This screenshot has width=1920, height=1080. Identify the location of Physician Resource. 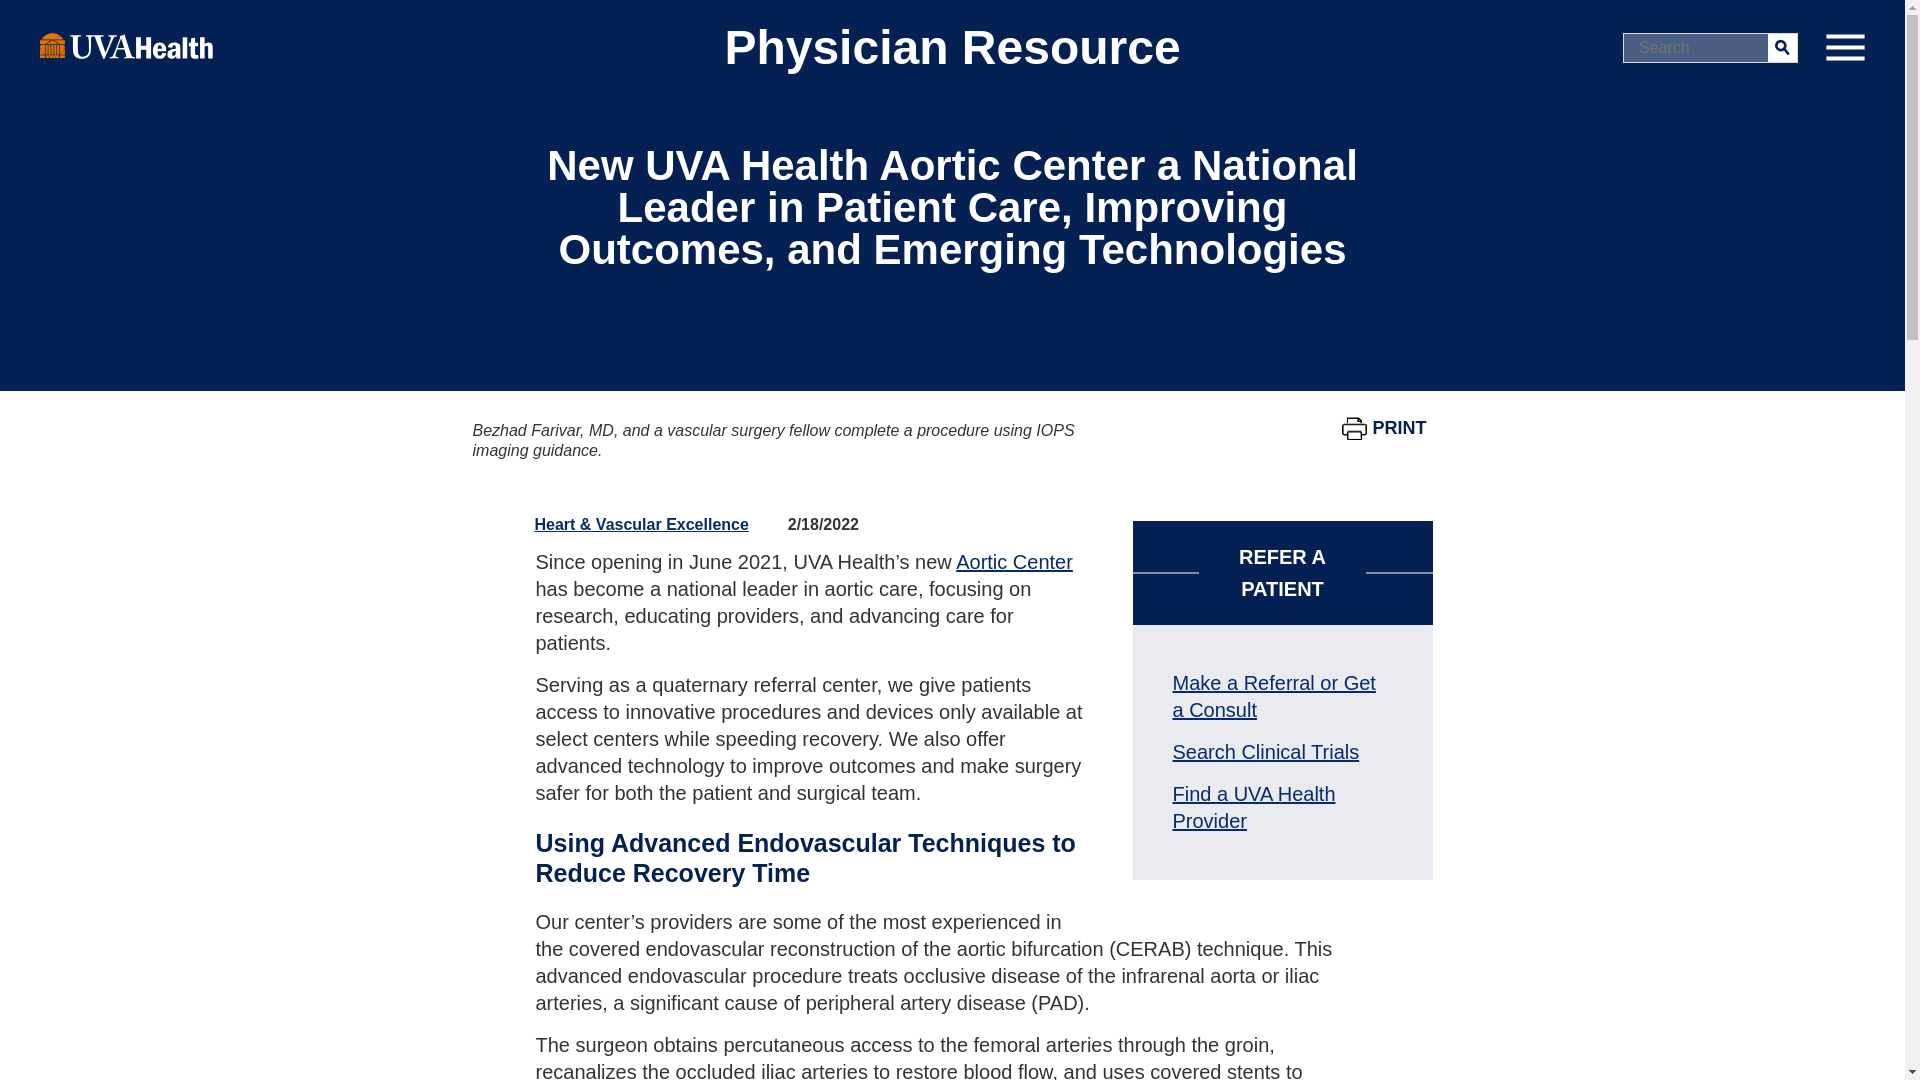
(952, 47).